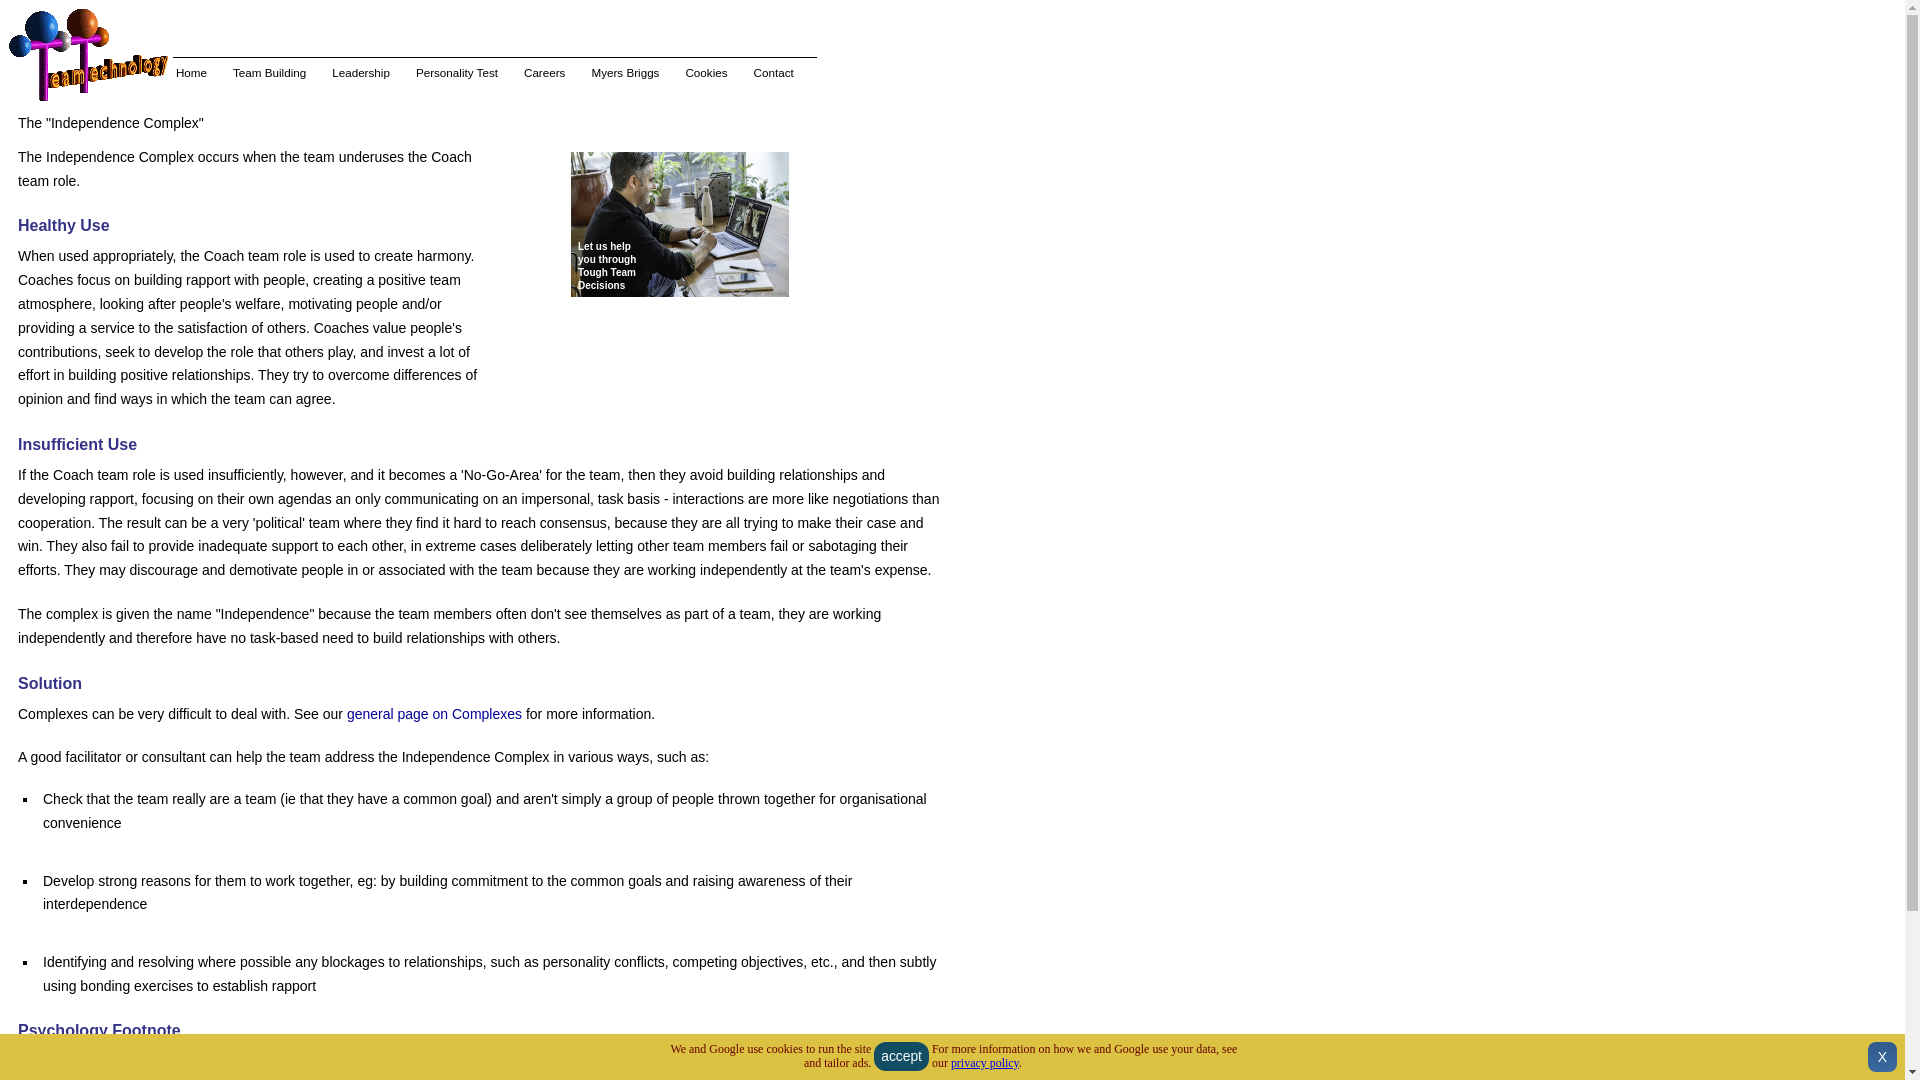 The width and height of the screenshot is (1920, 1080). I want to click on Team Building, so click(268, 73).